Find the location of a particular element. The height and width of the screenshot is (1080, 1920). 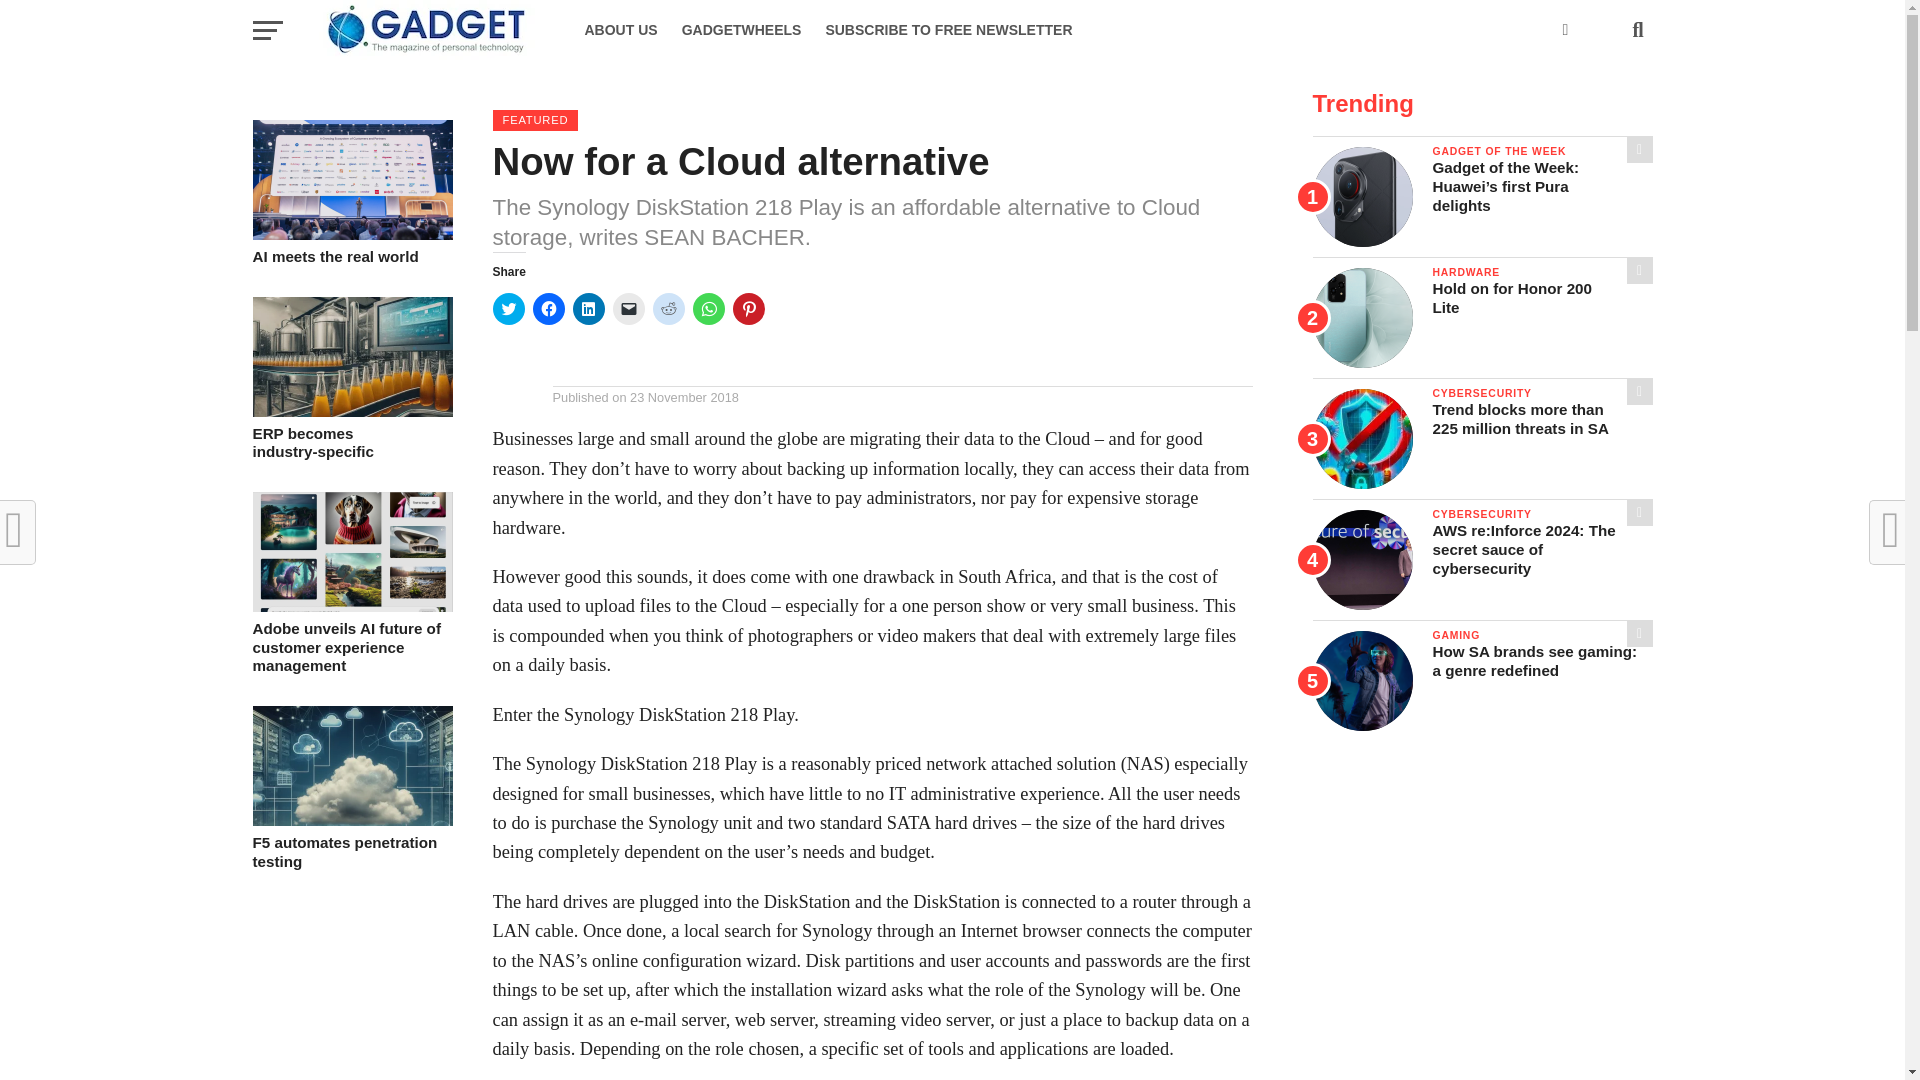

Click to share on Facebook is located at coordinates (548, 308).